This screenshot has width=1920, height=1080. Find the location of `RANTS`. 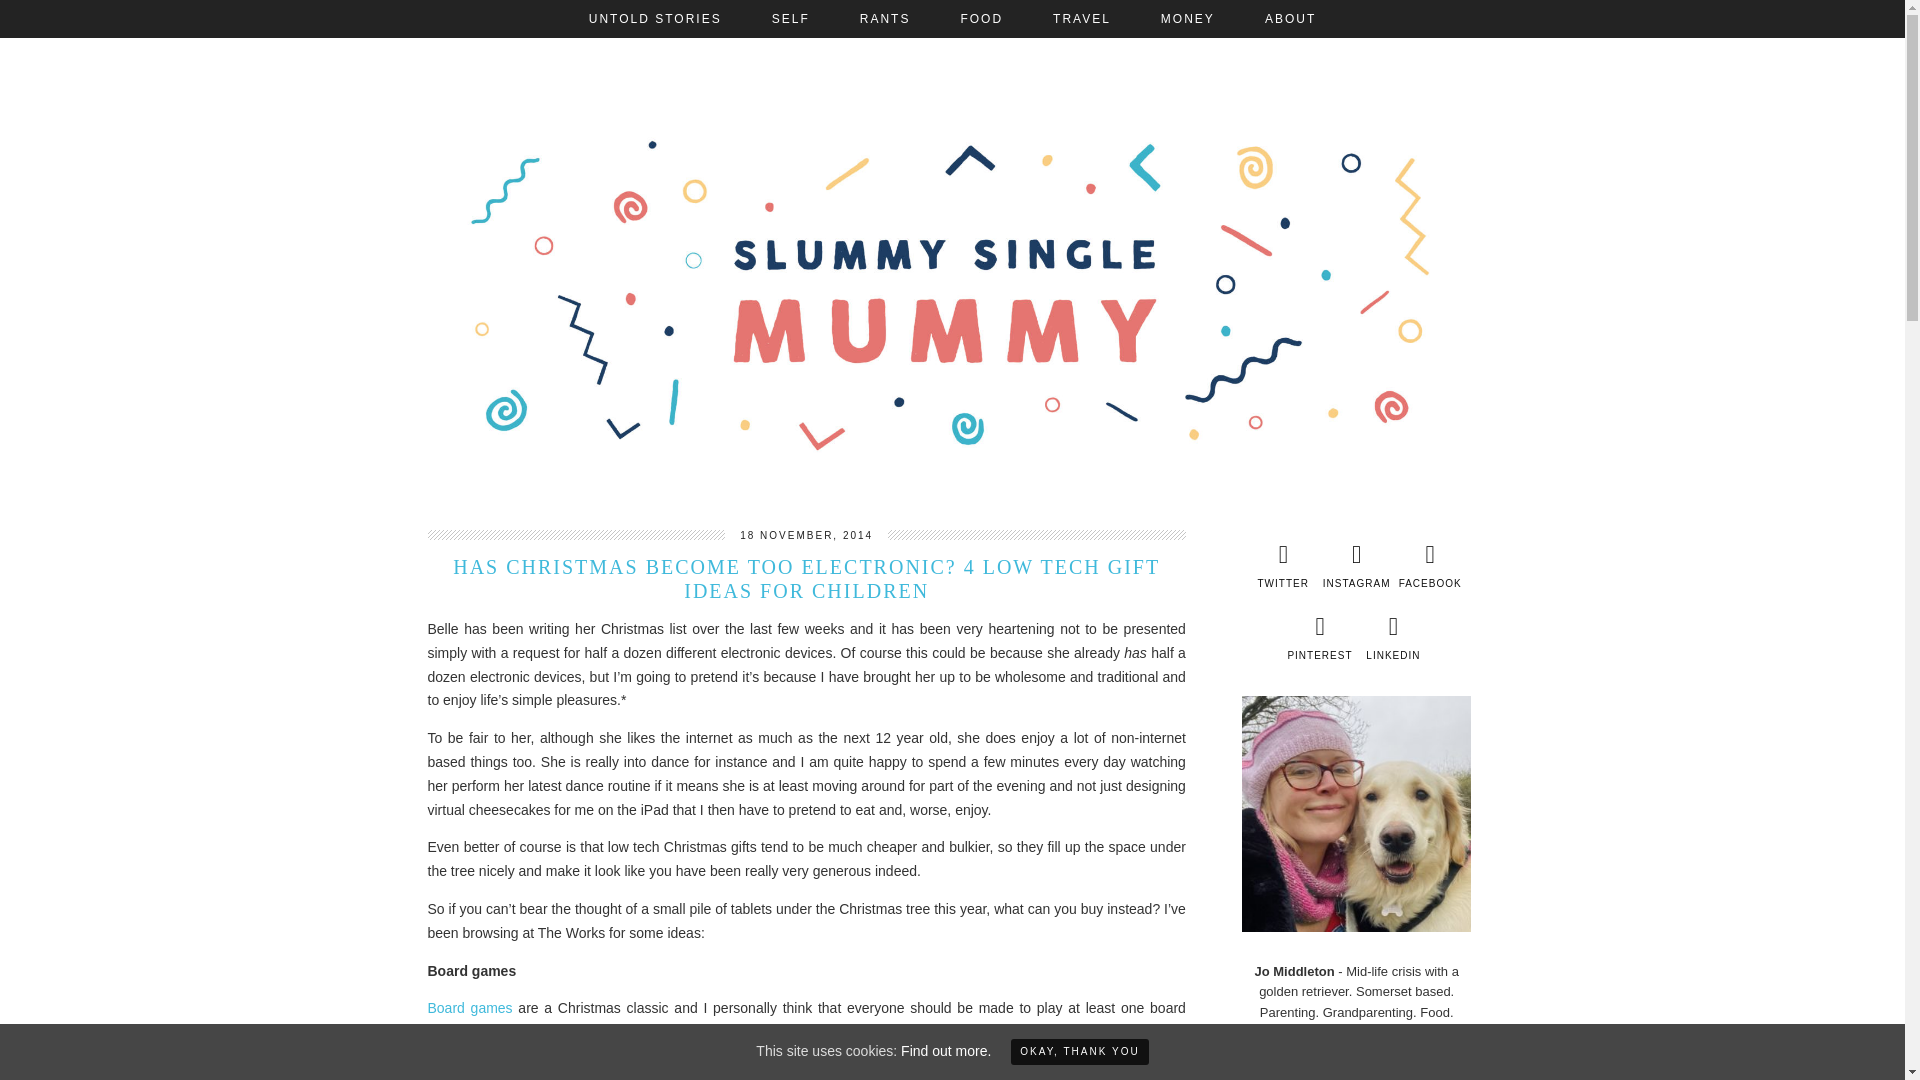

RANTS is located at coordinates (886, 18).